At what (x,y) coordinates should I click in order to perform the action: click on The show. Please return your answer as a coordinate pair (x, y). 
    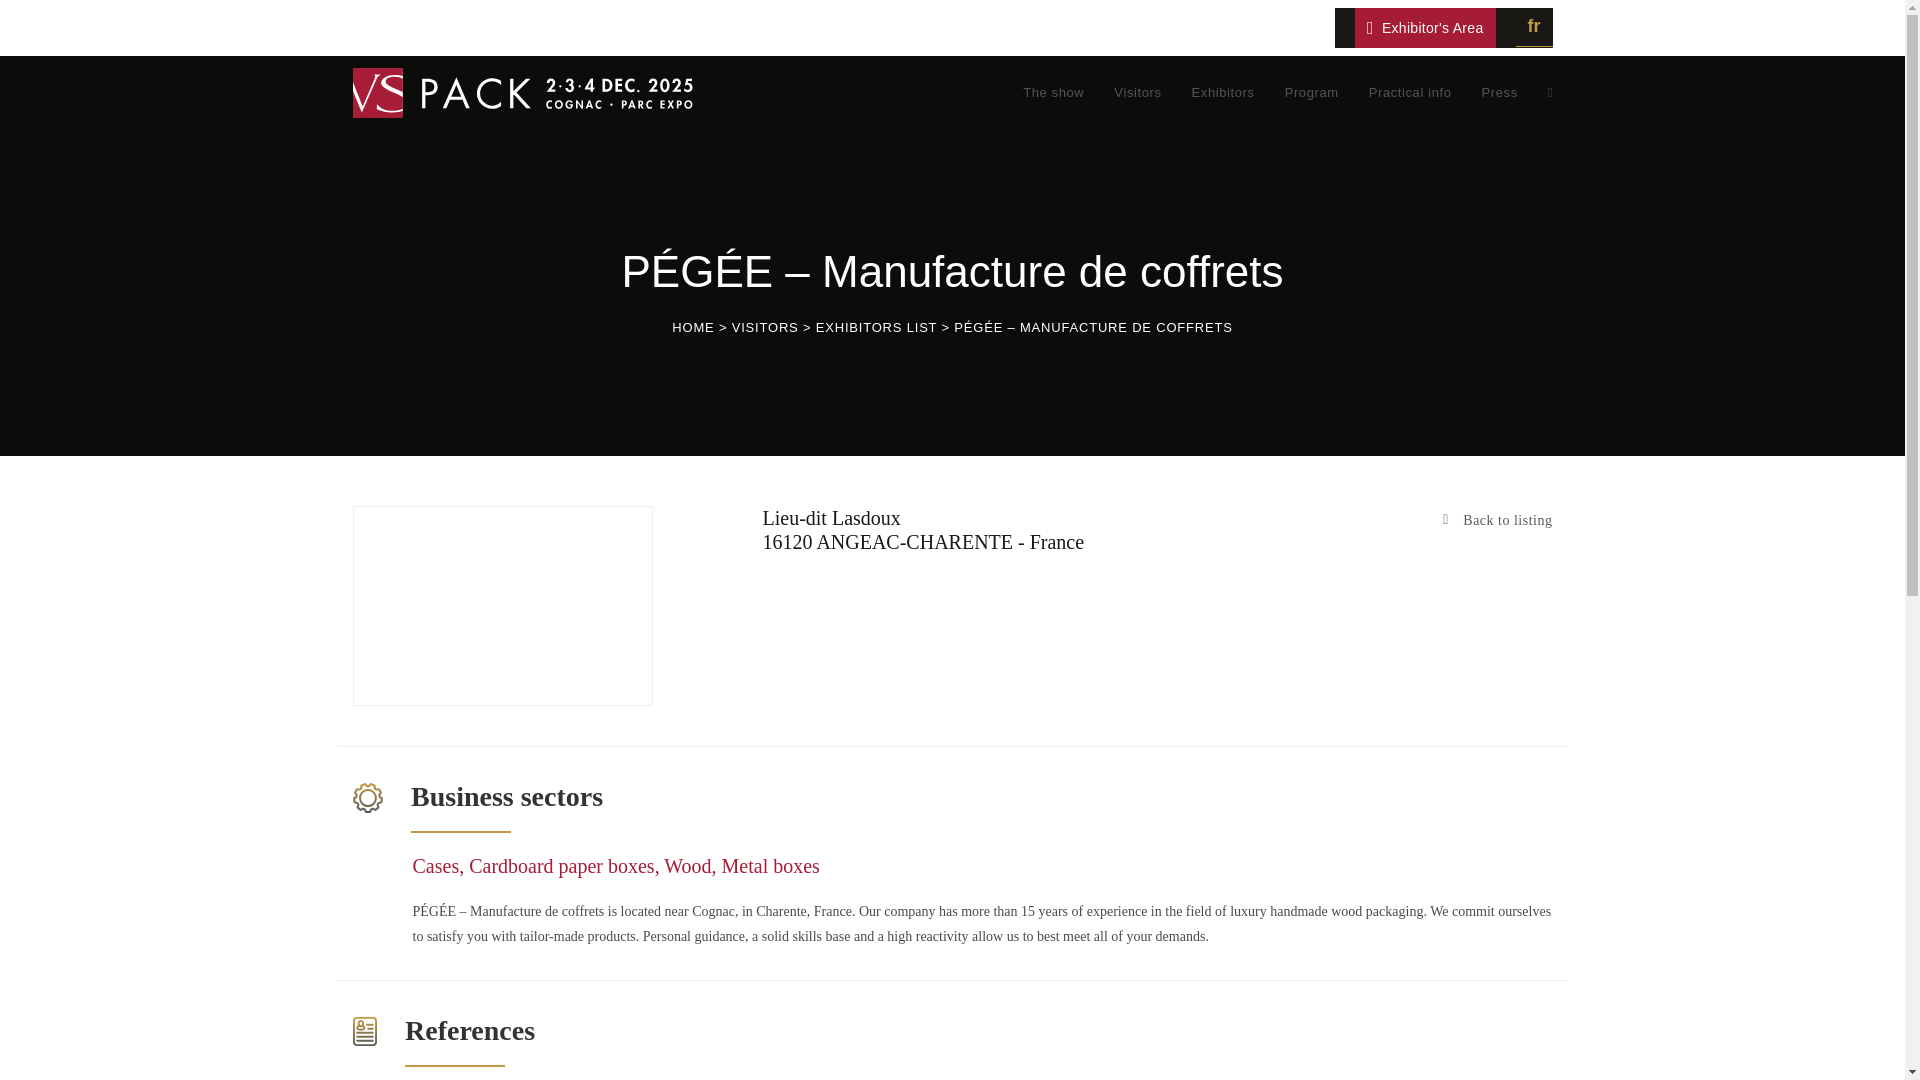
    Looking at the image, I should click on (1053, 92).